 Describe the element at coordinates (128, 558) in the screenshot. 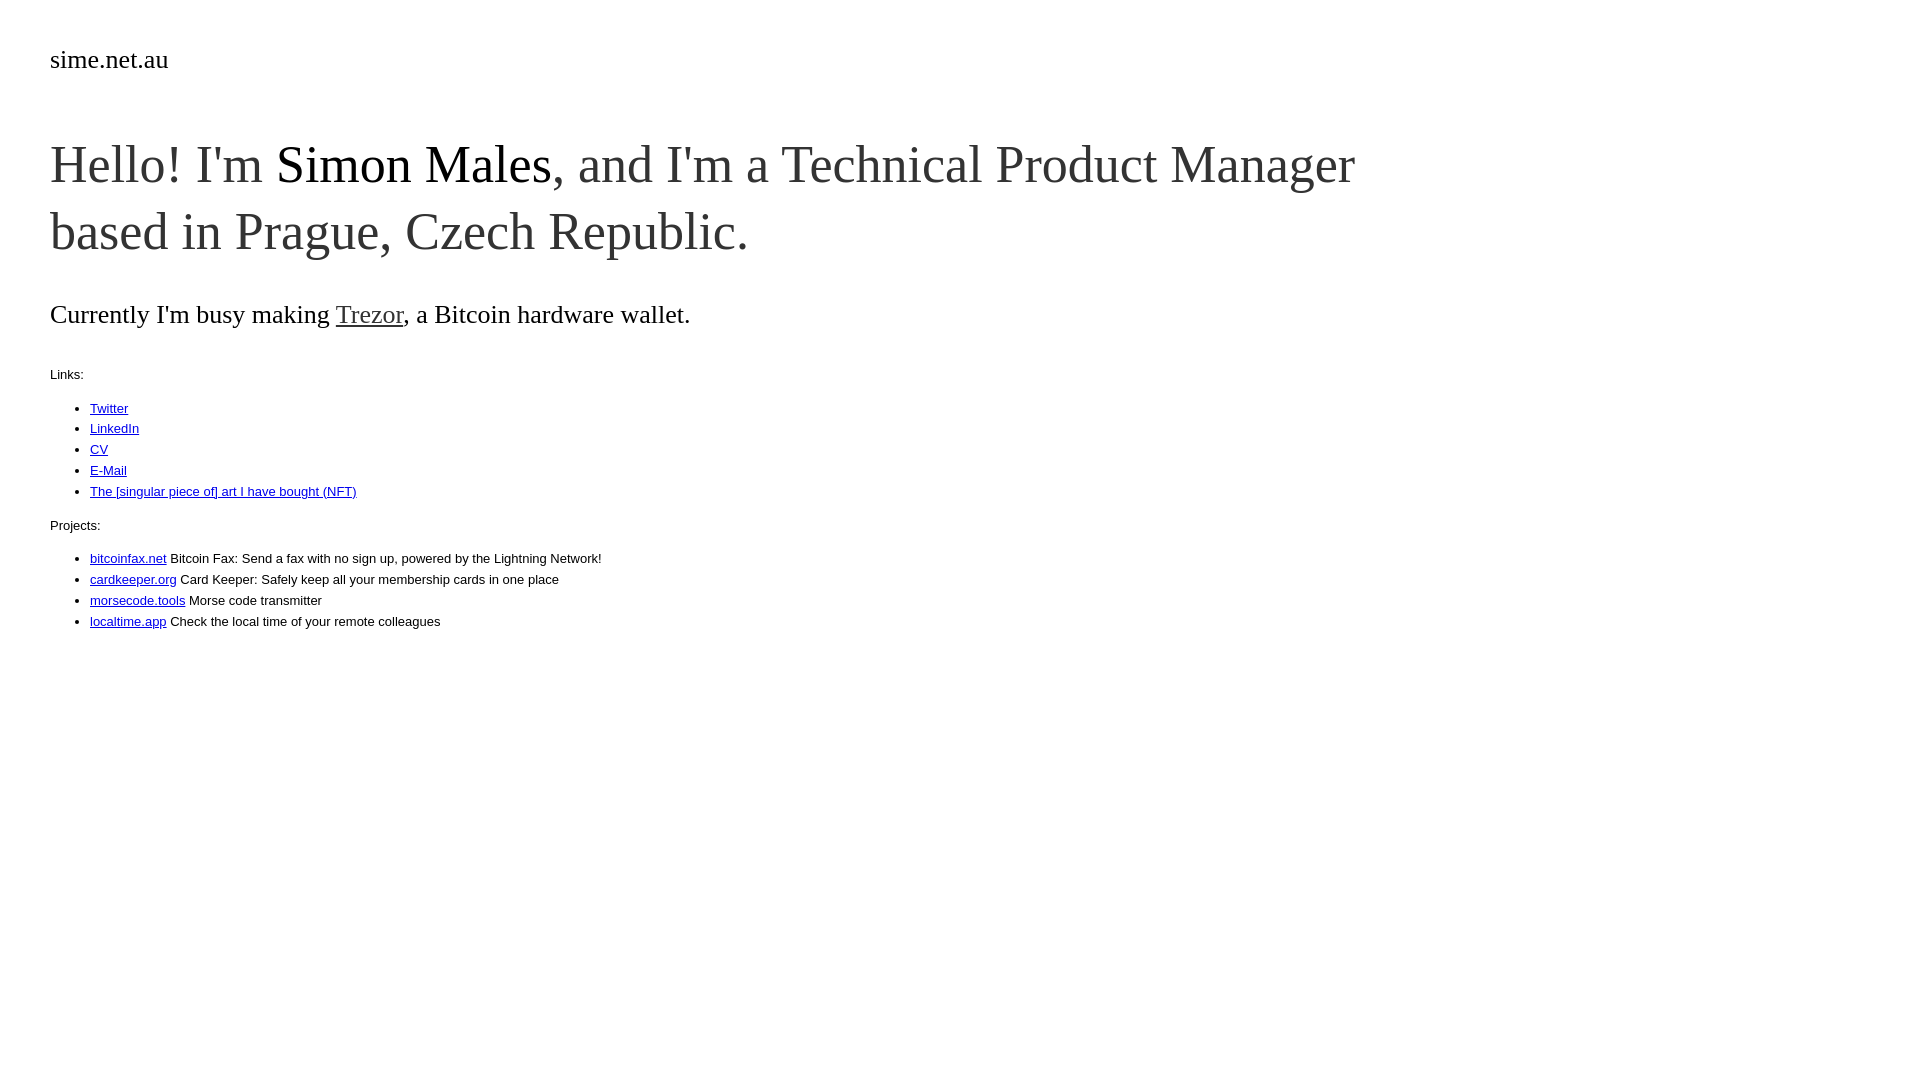

I see `bitcoinfax.net` at that location.